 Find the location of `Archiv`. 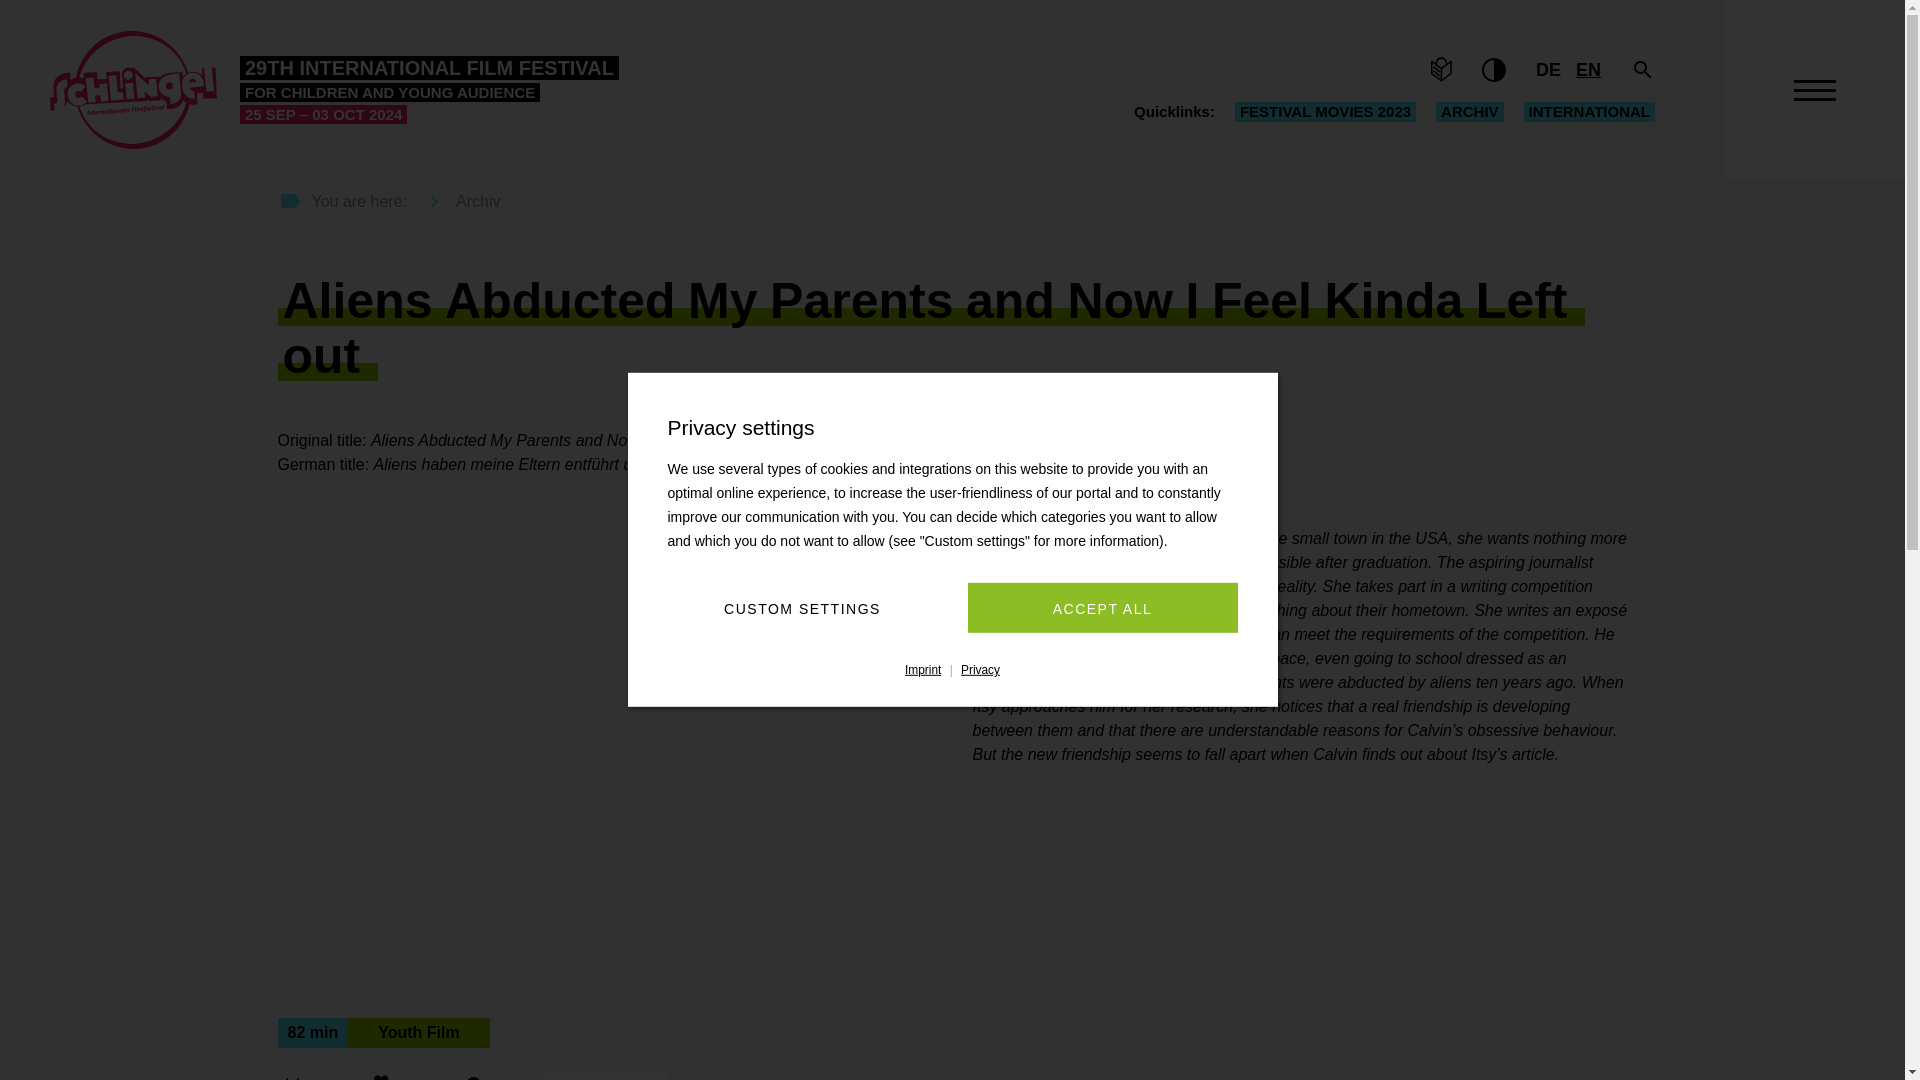

Archiv is located at coordinates (1470, 112).